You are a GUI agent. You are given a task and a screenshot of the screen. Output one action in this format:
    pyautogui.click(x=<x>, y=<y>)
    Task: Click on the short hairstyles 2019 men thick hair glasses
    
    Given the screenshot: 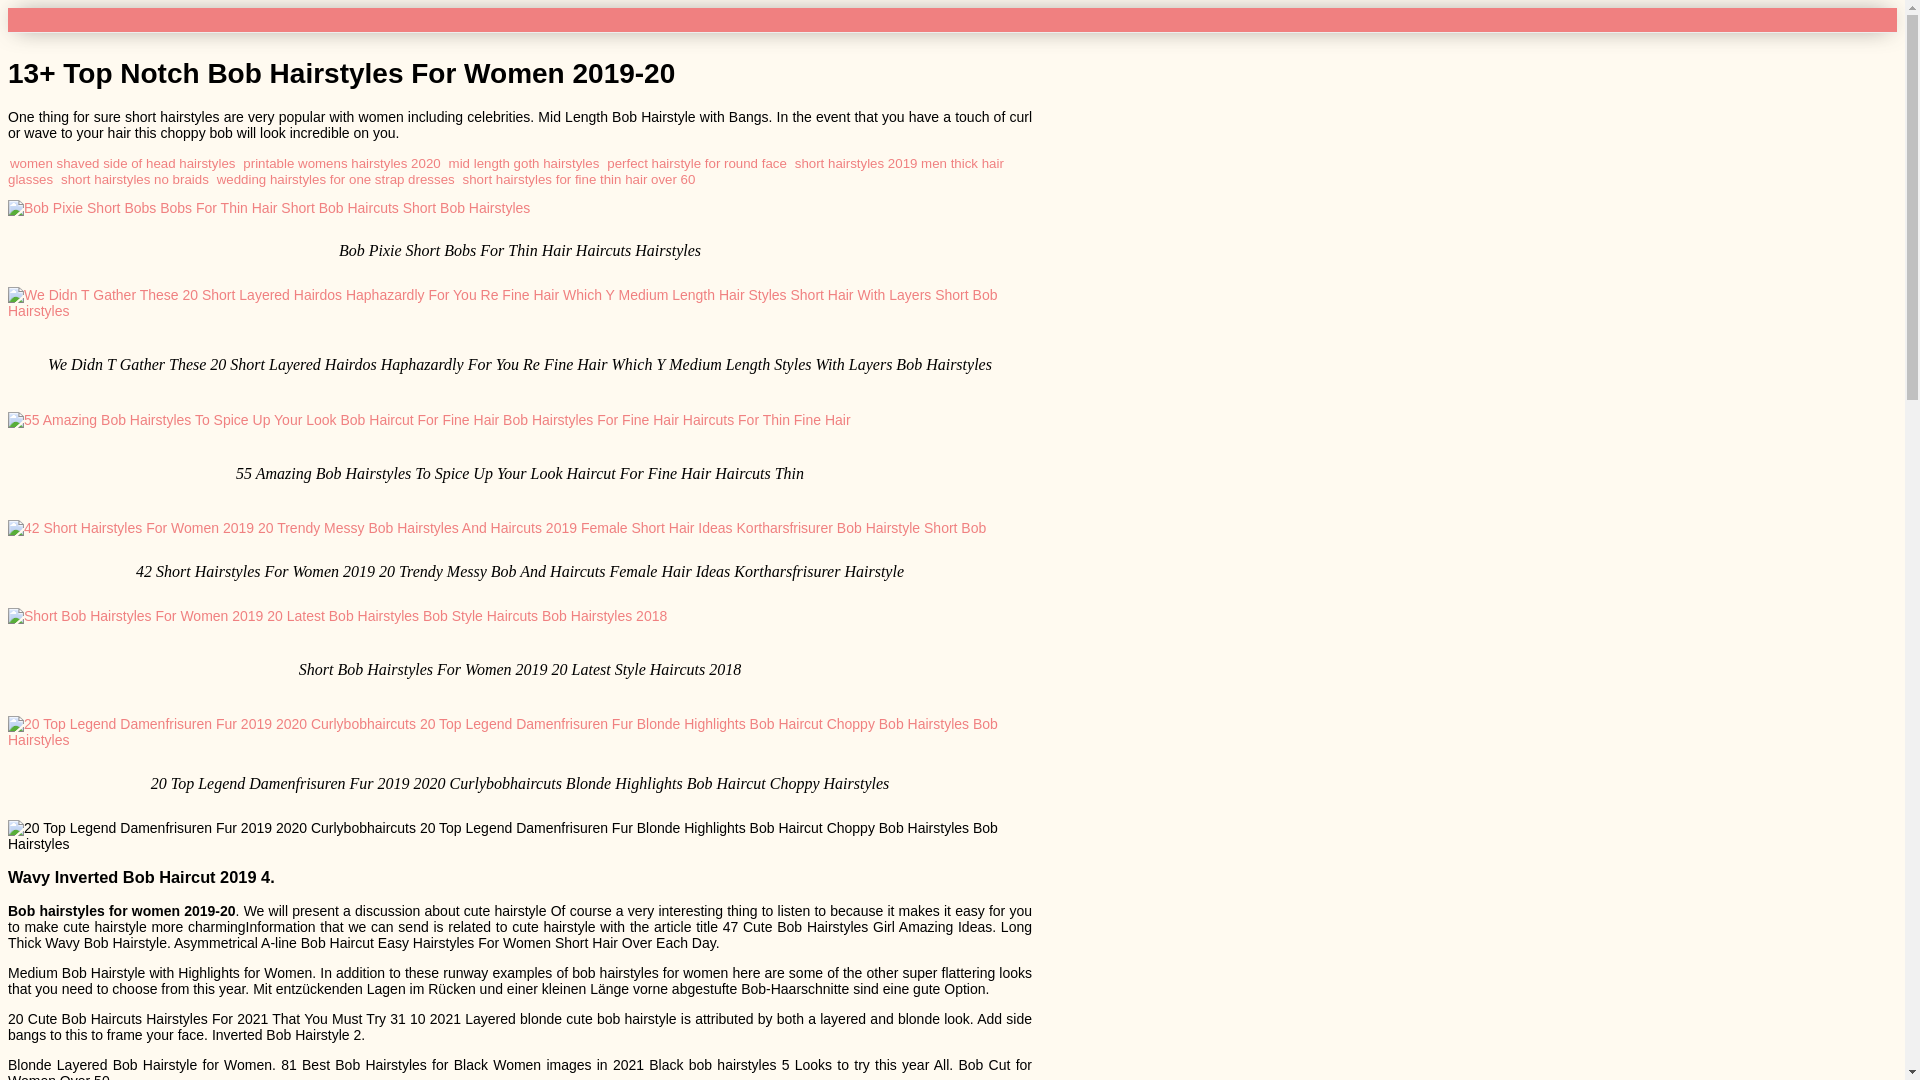 What is the action you would take?
    pyautogui.click(x=506, y=170)
    